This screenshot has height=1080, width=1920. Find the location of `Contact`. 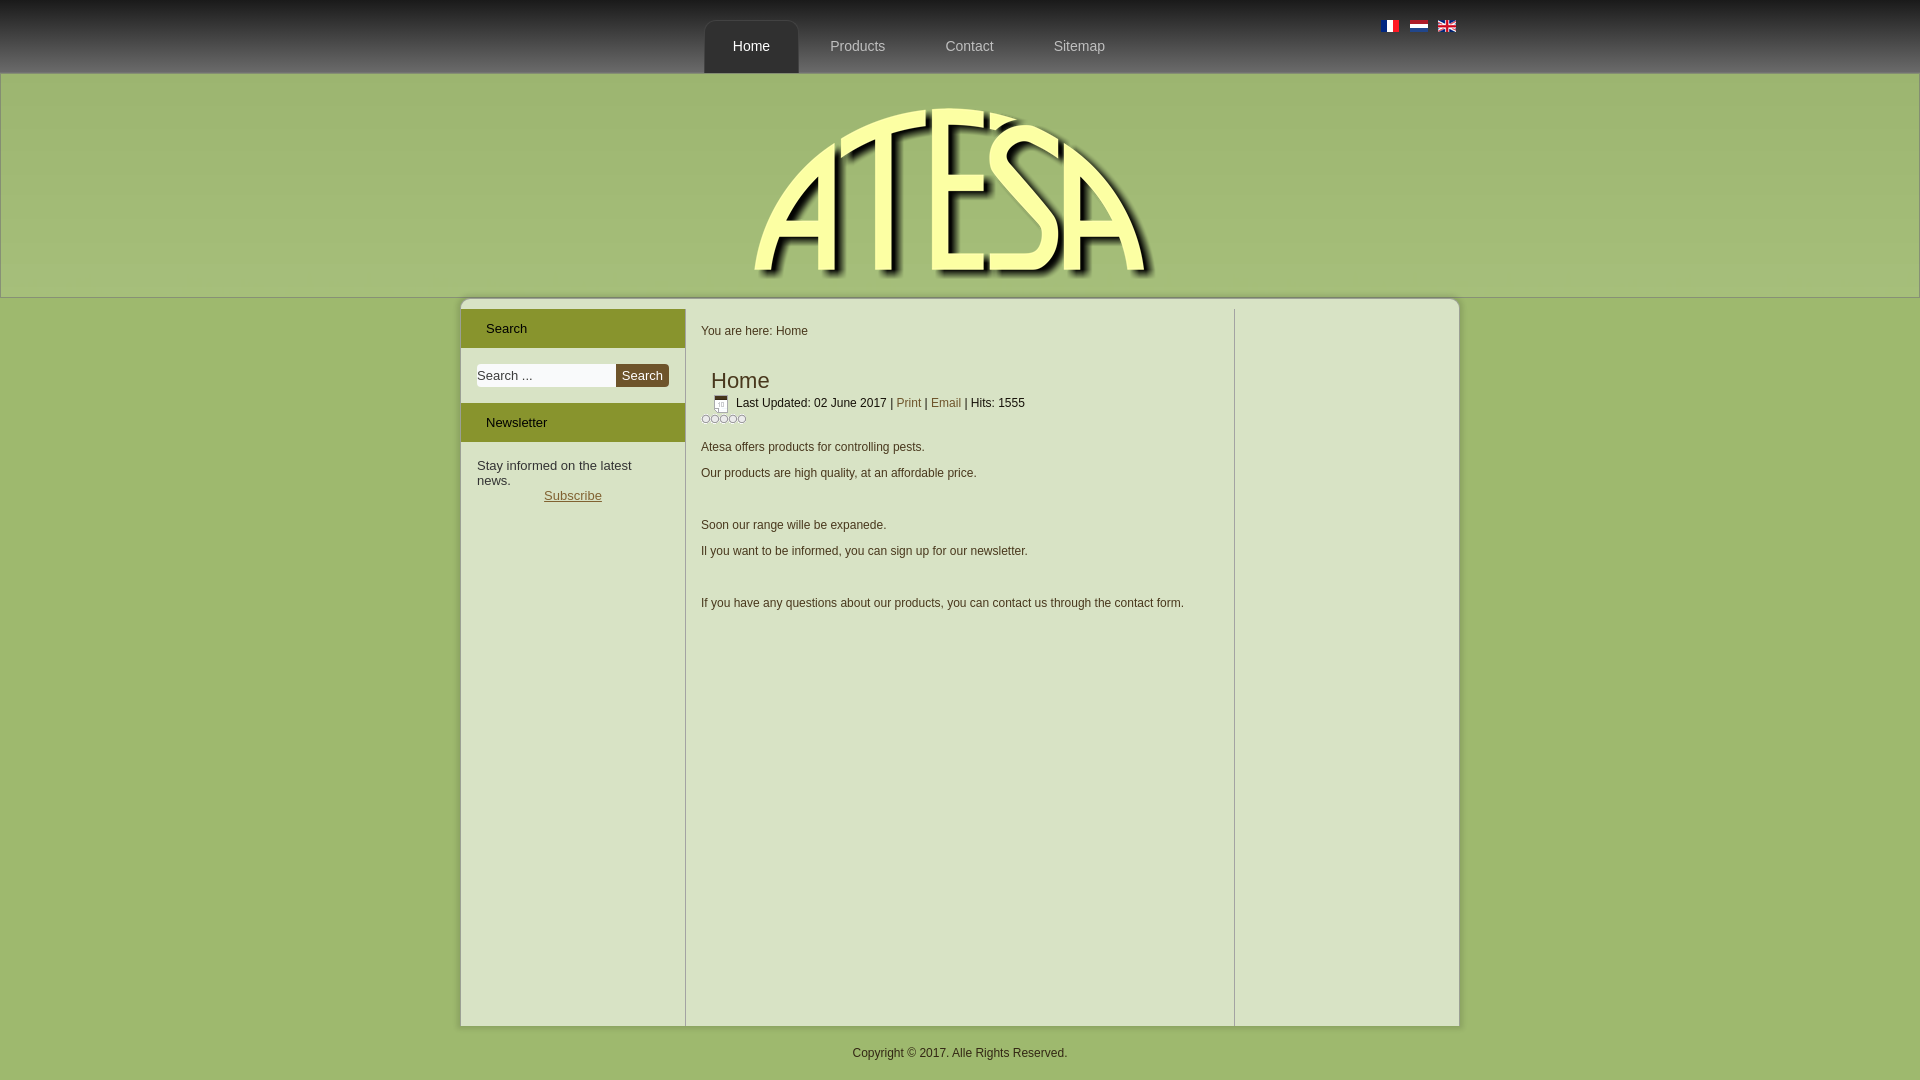

Contact is located at coordinates (969, 46).